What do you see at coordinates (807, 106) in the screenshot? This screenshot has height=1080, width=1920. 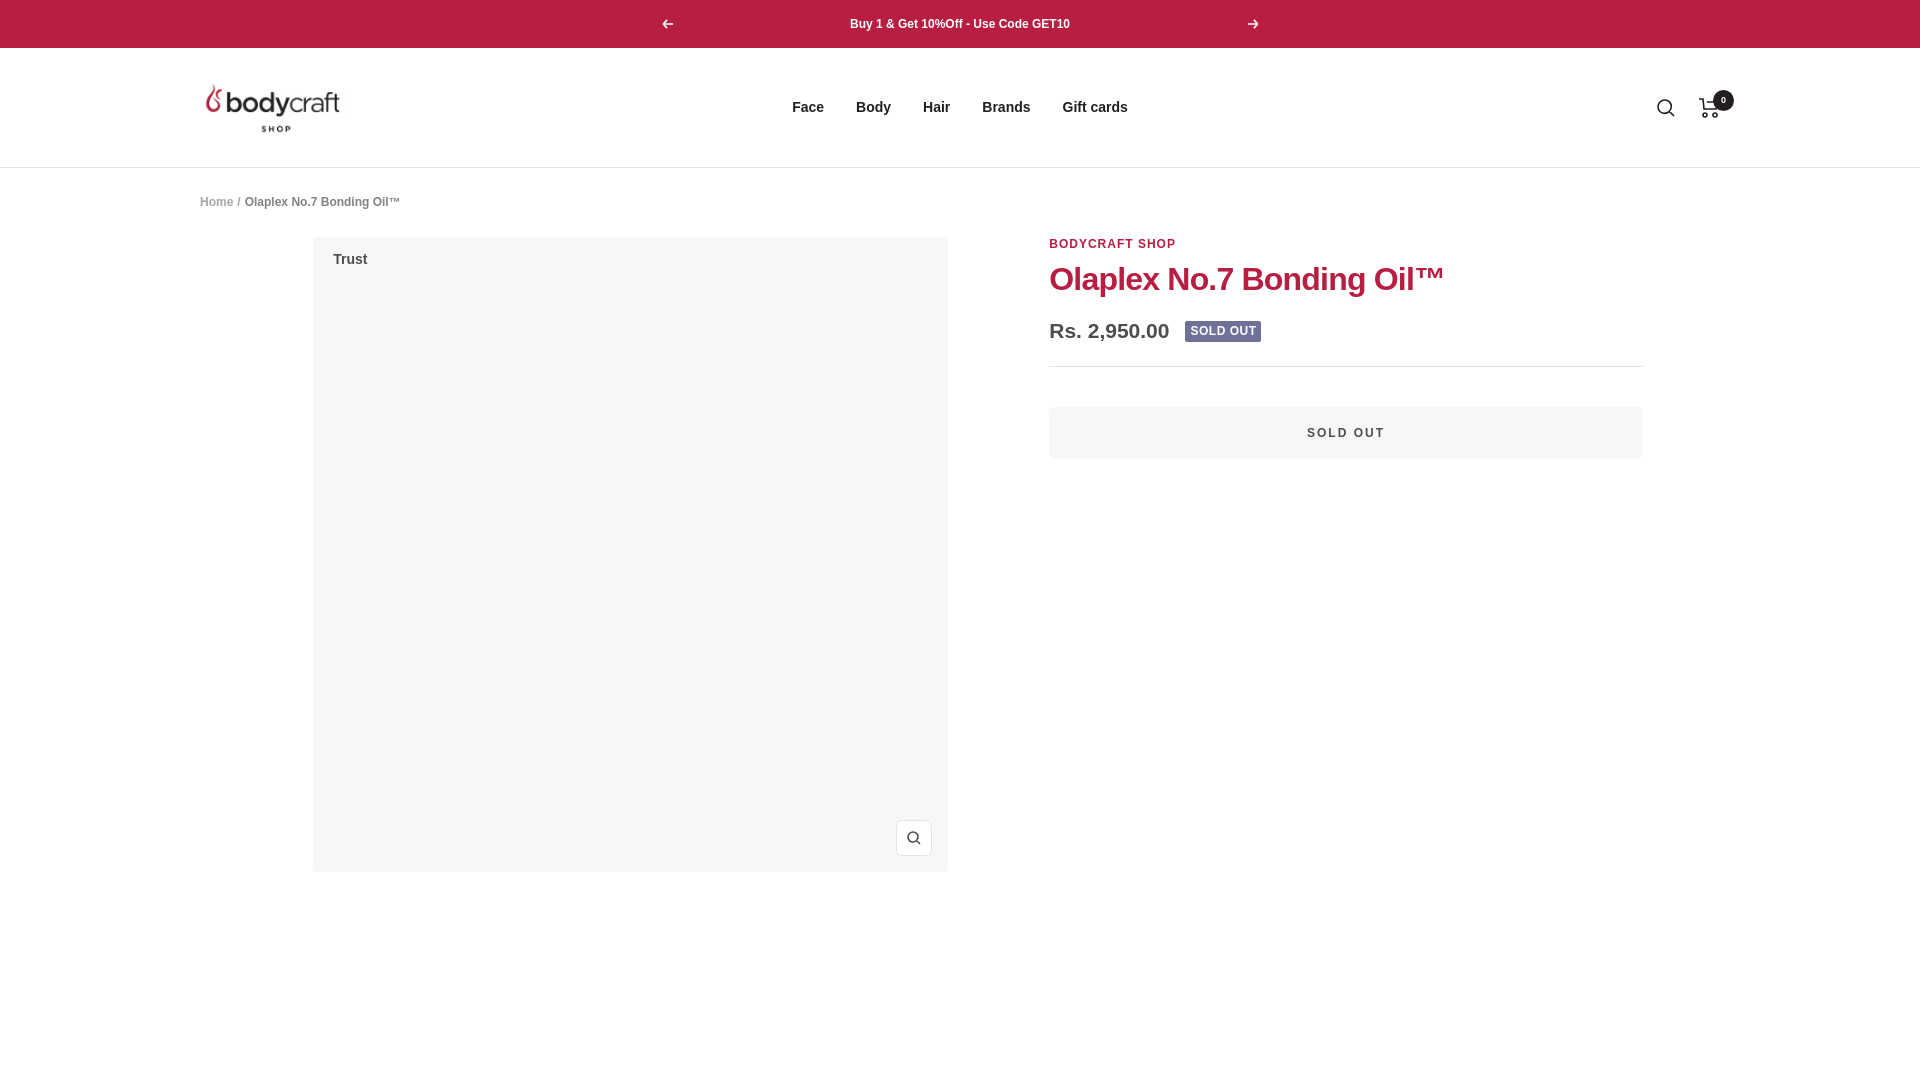 I see `Face` at bounding box center [807, 106].